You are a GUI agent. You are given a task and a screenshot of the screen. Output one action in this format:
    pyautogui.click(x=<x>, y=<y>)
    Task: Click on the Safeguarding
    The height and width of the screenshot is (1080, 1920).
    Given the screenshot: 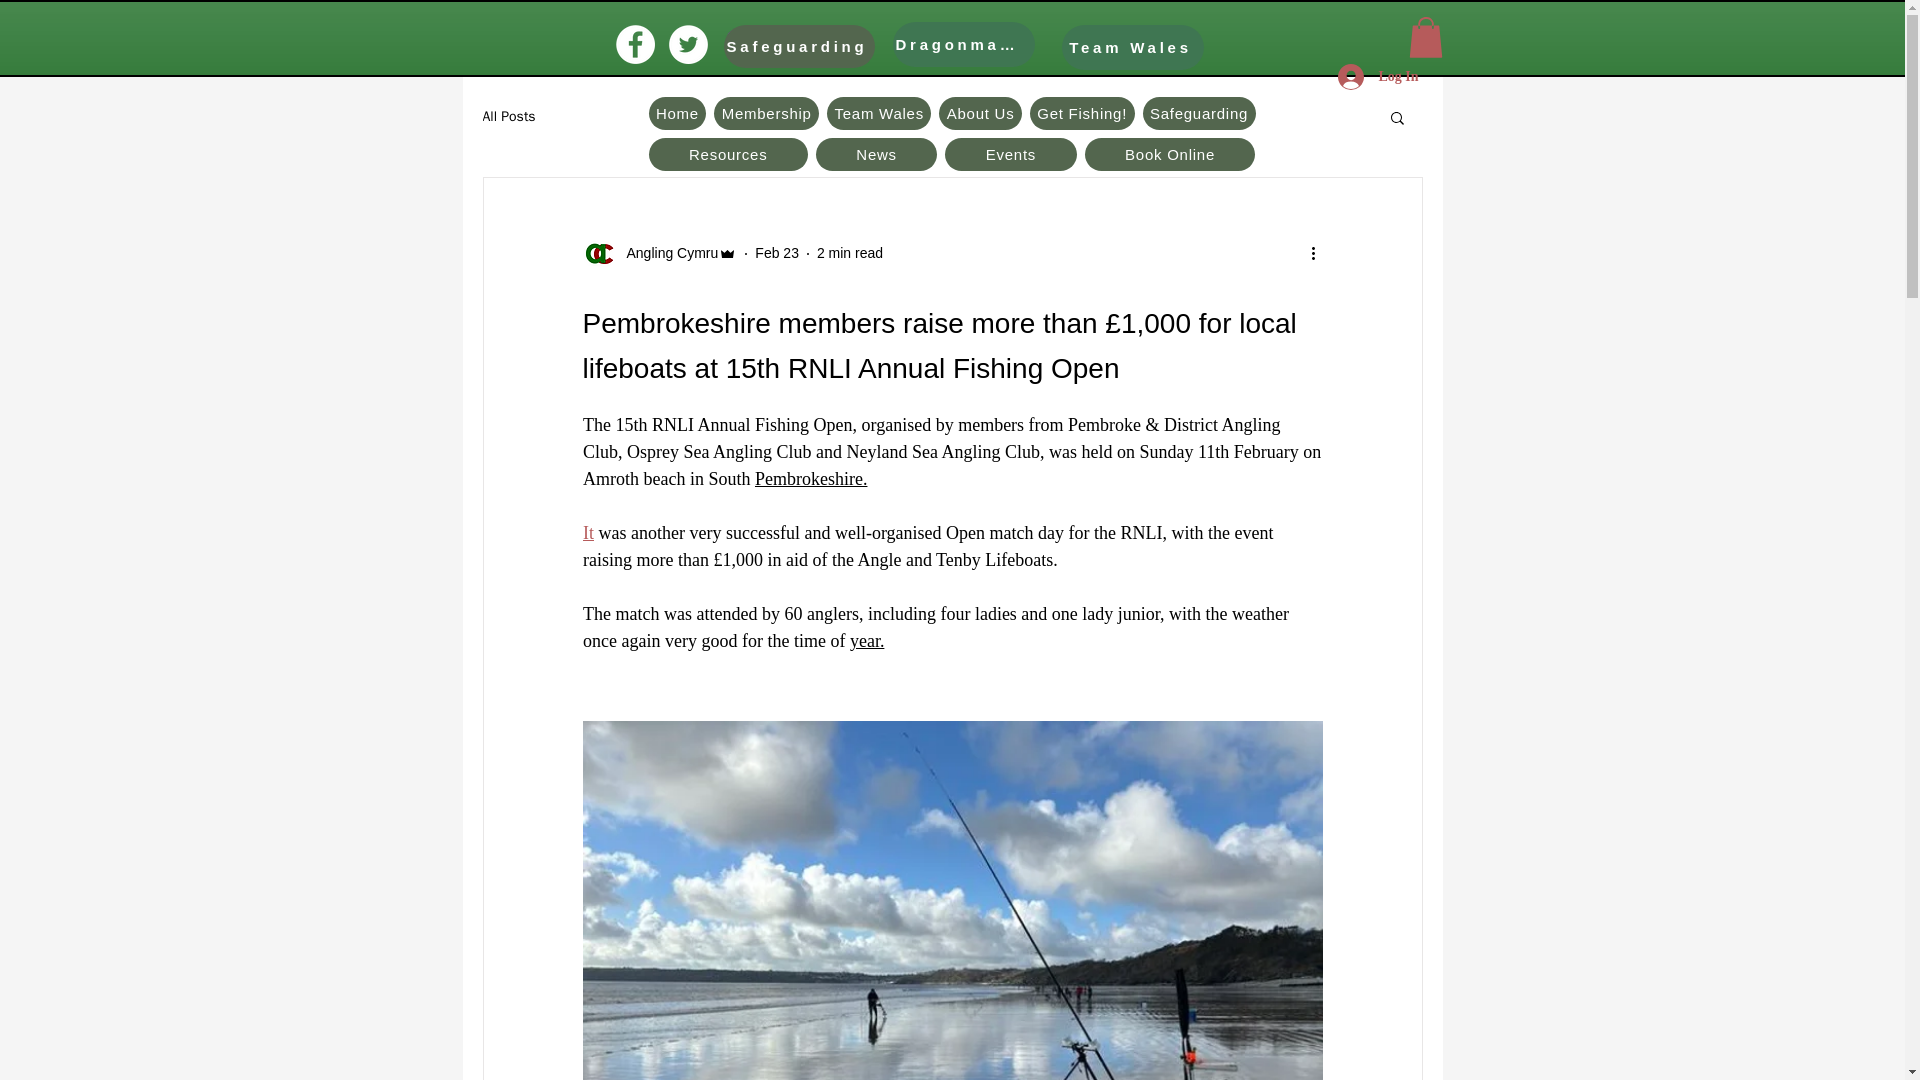 What is the action you would take?
    pyautogui.click(x=799, y=46)
    